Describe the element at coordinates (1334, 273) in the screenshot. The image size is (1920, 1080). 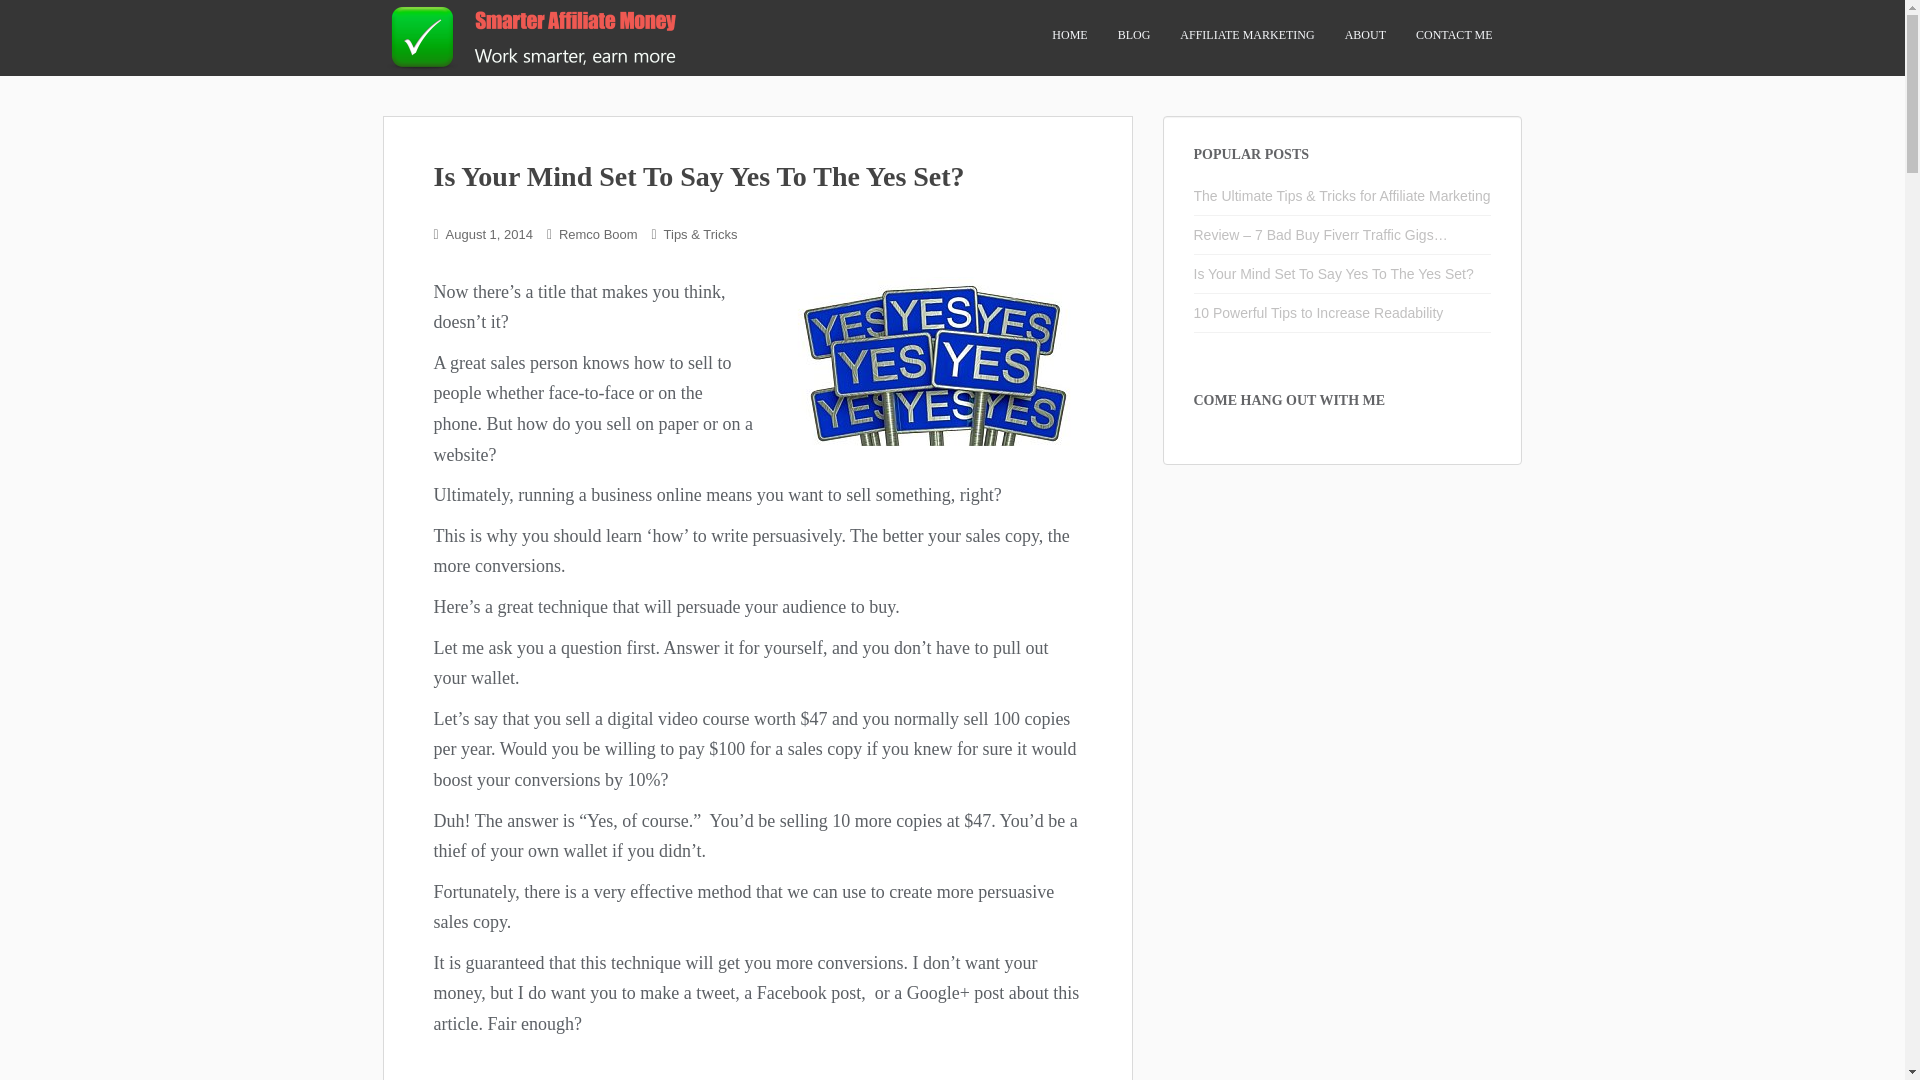
I see `Is Your Mind Set To Say Yes To The Yes Set?` at that location.